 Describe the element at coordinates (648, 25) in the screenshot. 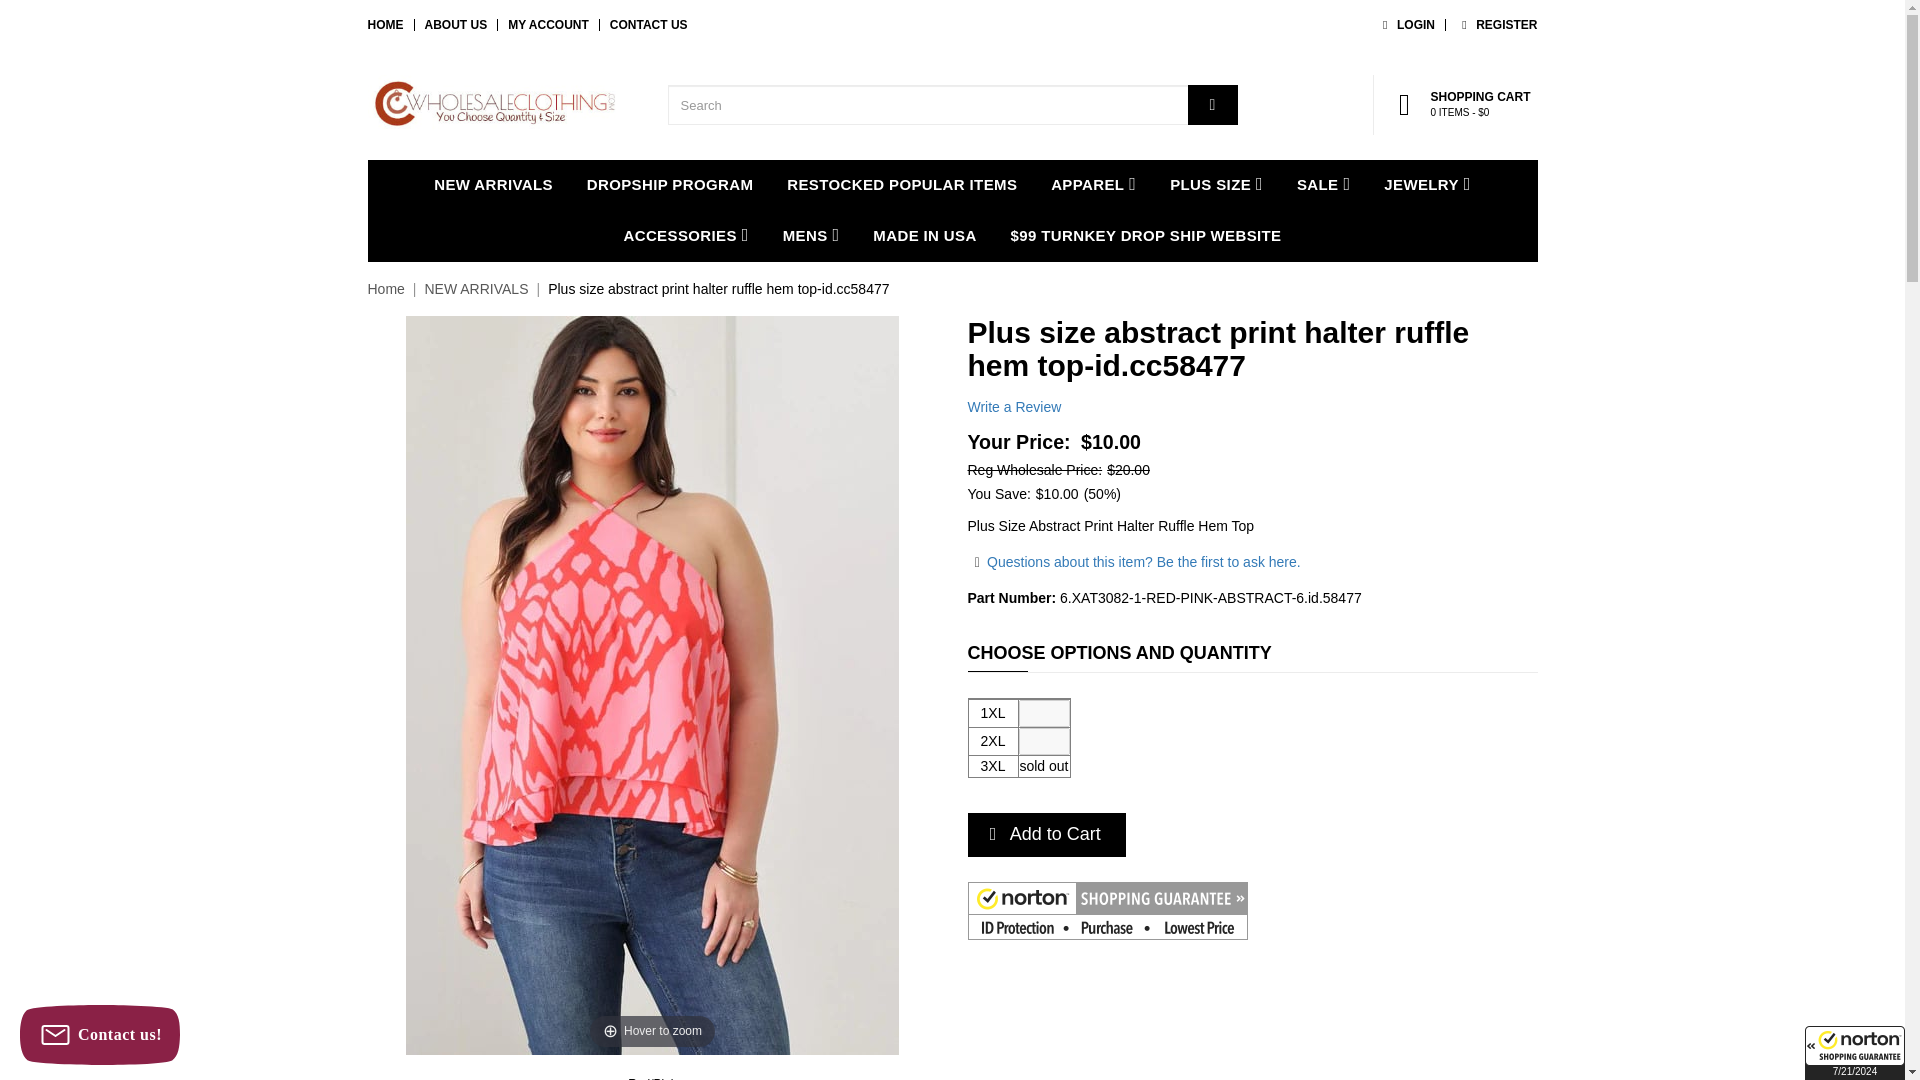

I see `CONTACT US` at that location.